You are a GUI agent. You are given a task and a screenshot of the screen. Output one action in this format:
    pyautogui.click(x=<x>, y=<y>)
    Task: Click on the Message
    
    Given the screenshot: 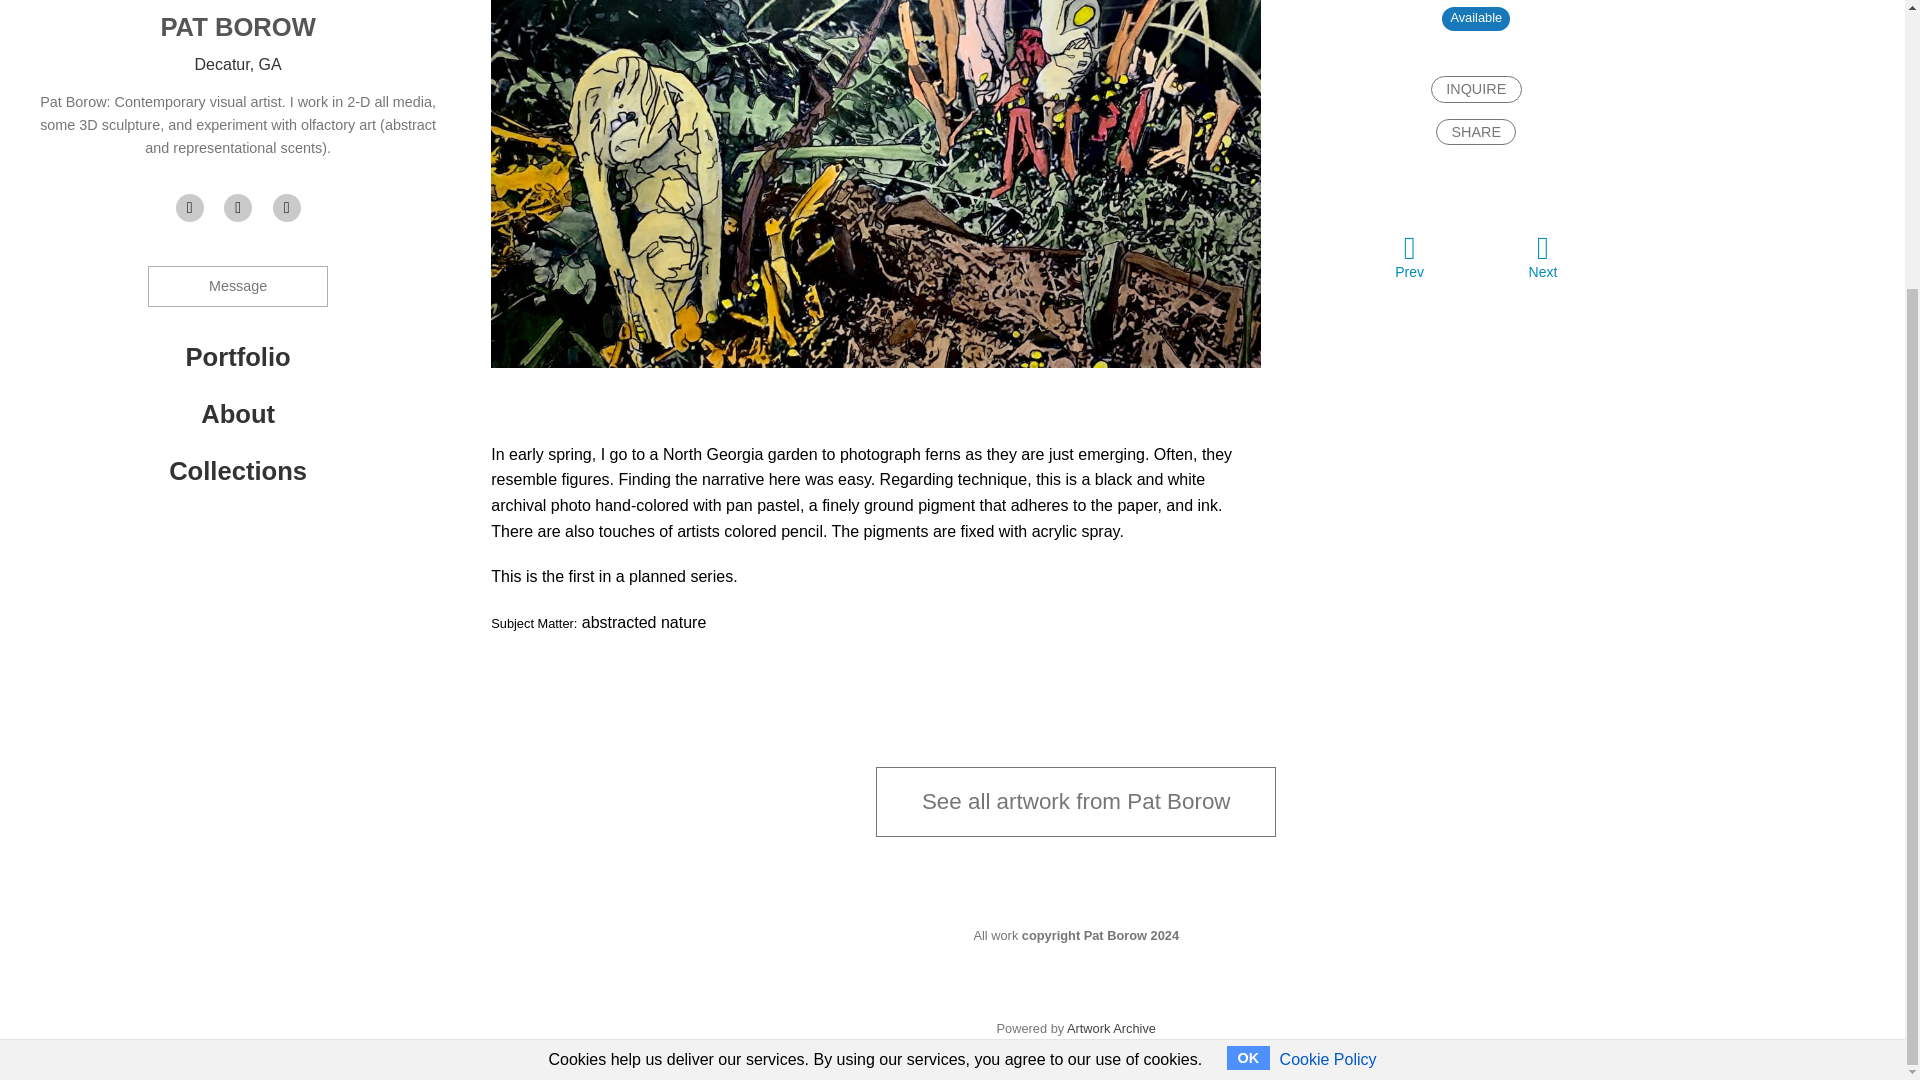 What is the action you would take?
    pyautogui.click(x=238, y=286)
    